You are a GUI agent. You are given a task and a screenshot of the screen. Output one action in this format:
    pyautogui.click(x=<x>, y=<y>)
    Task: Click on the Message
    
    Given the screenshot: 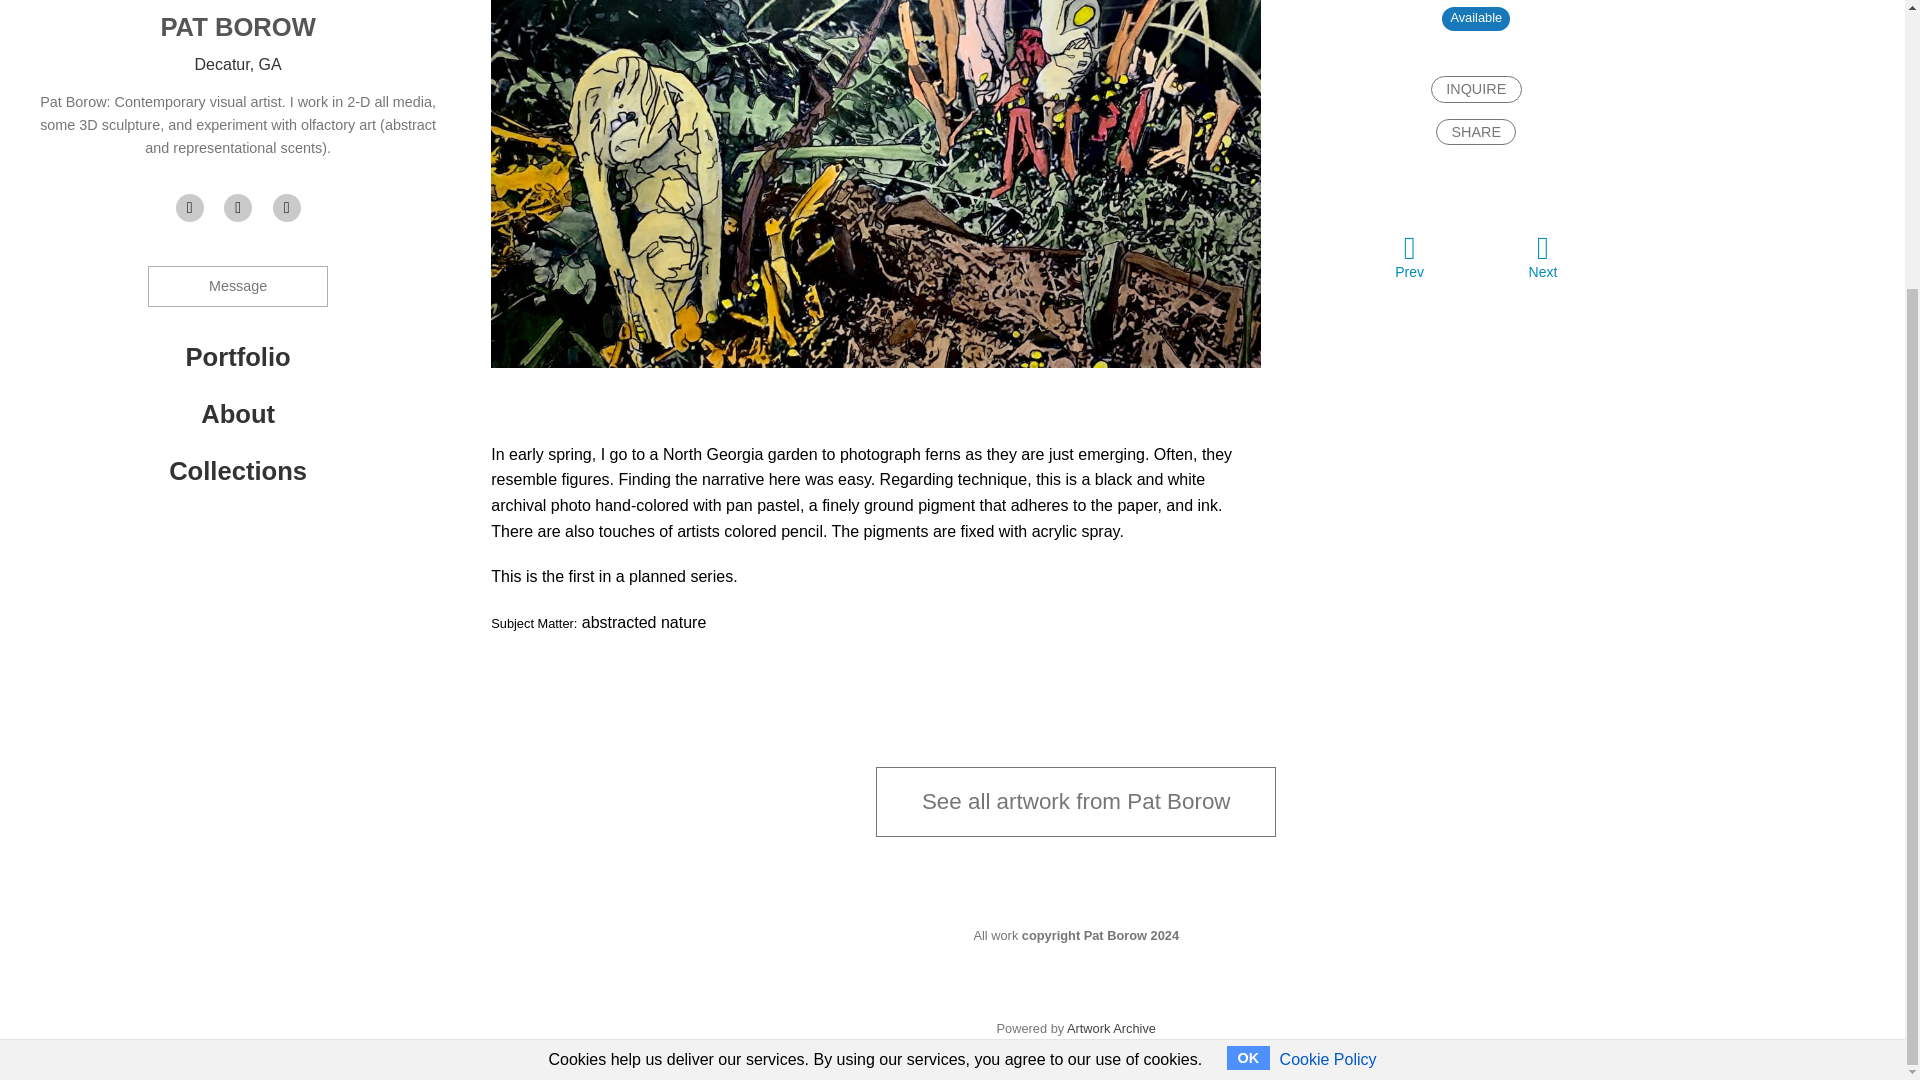 What is the action you would take?
    pyautogui.click(x=238, y=286)
    